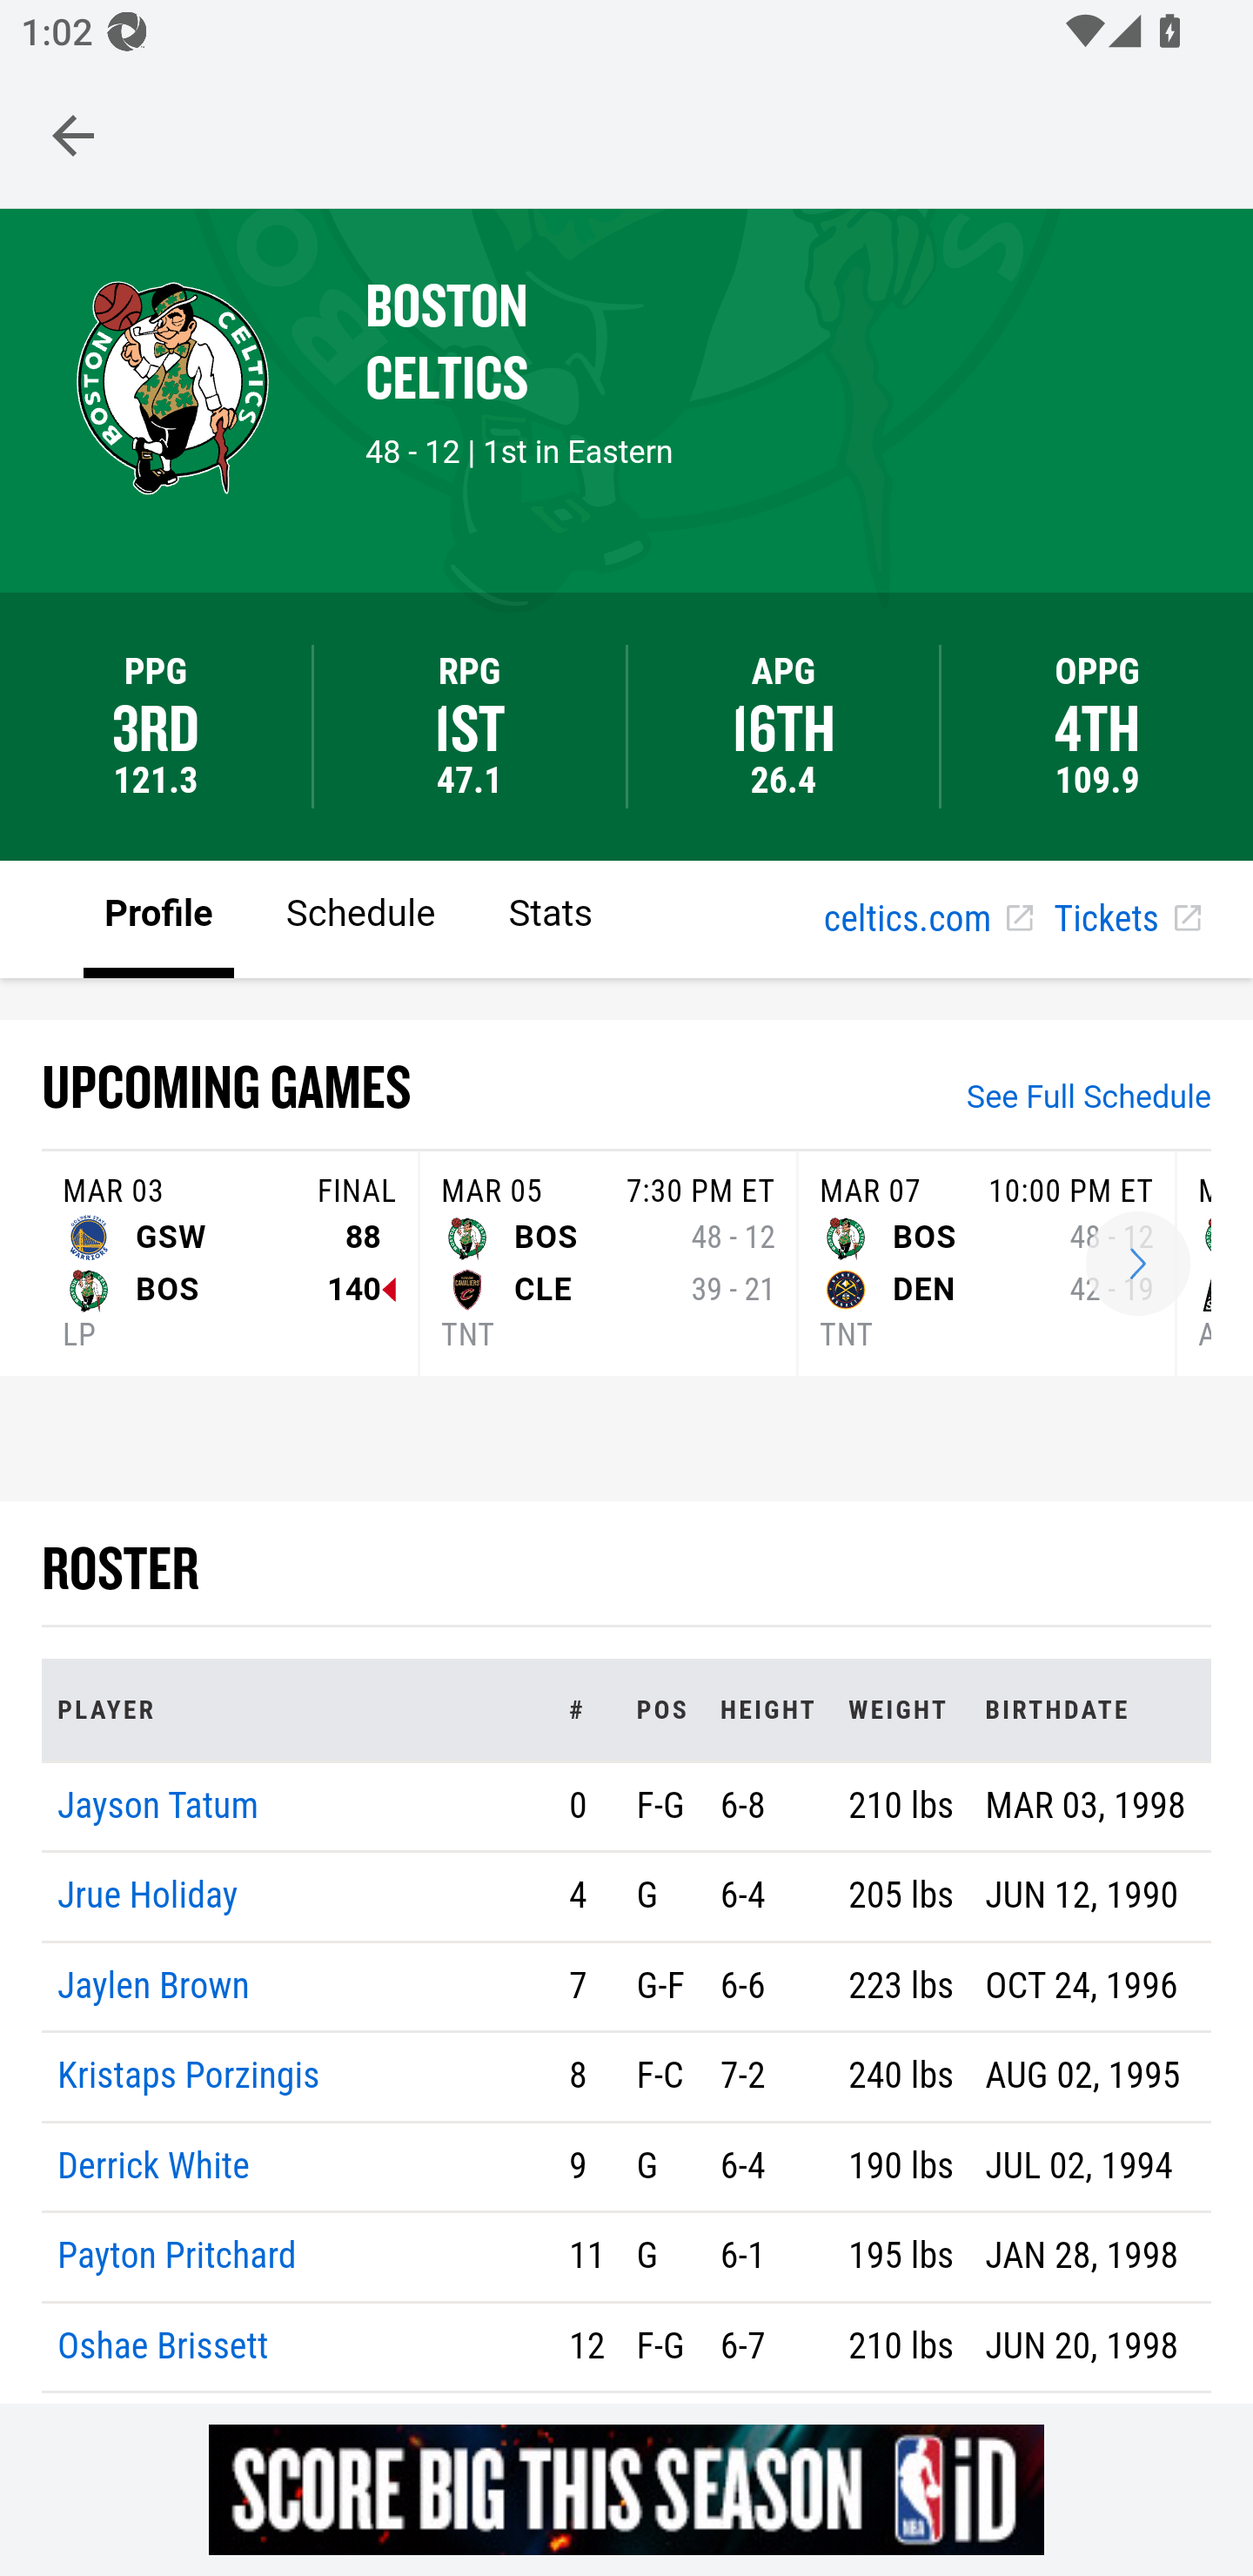 The height and width of the screenshot is (2576, 1253). Describe the element at coordinates (159, 917) in the screenshot. I see `Profile` at that location.